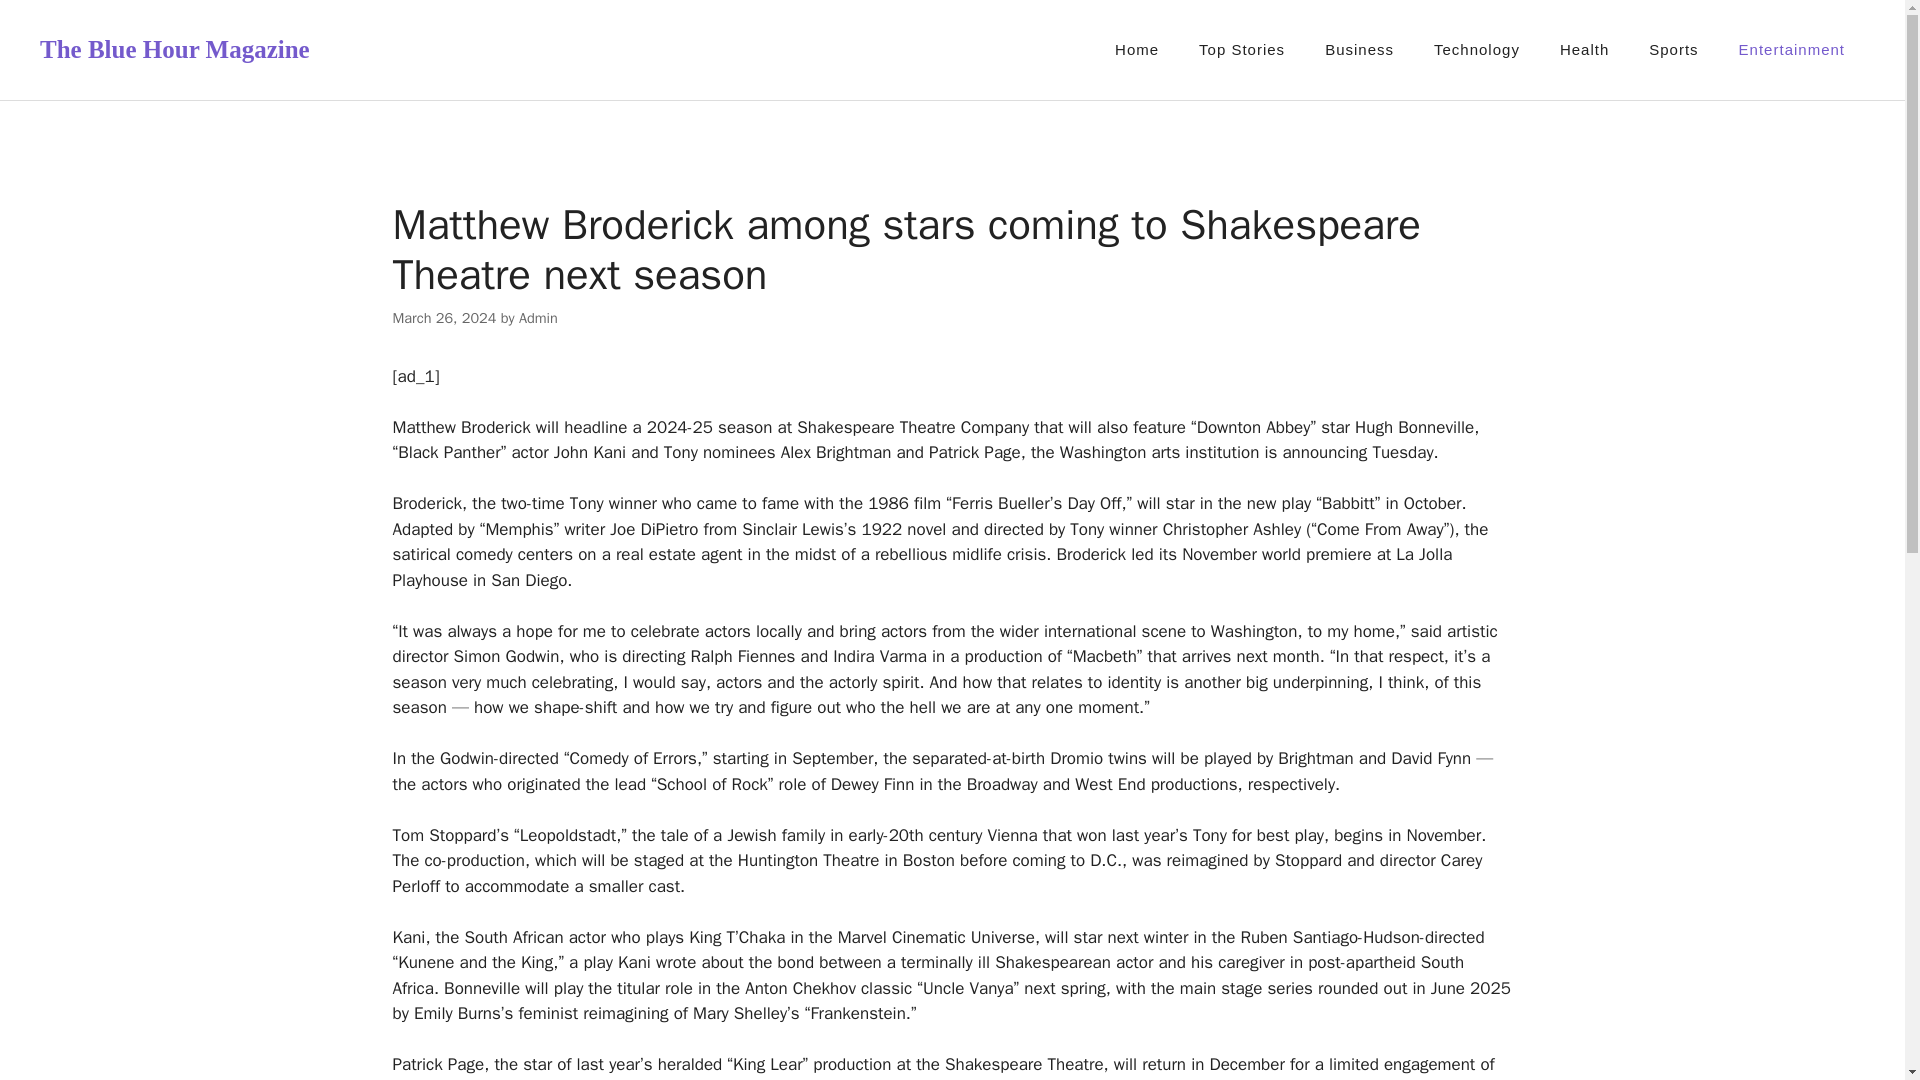 The width and height of the screenshot is (1920, 1080). I want to click on Health, so click(1584, 50).